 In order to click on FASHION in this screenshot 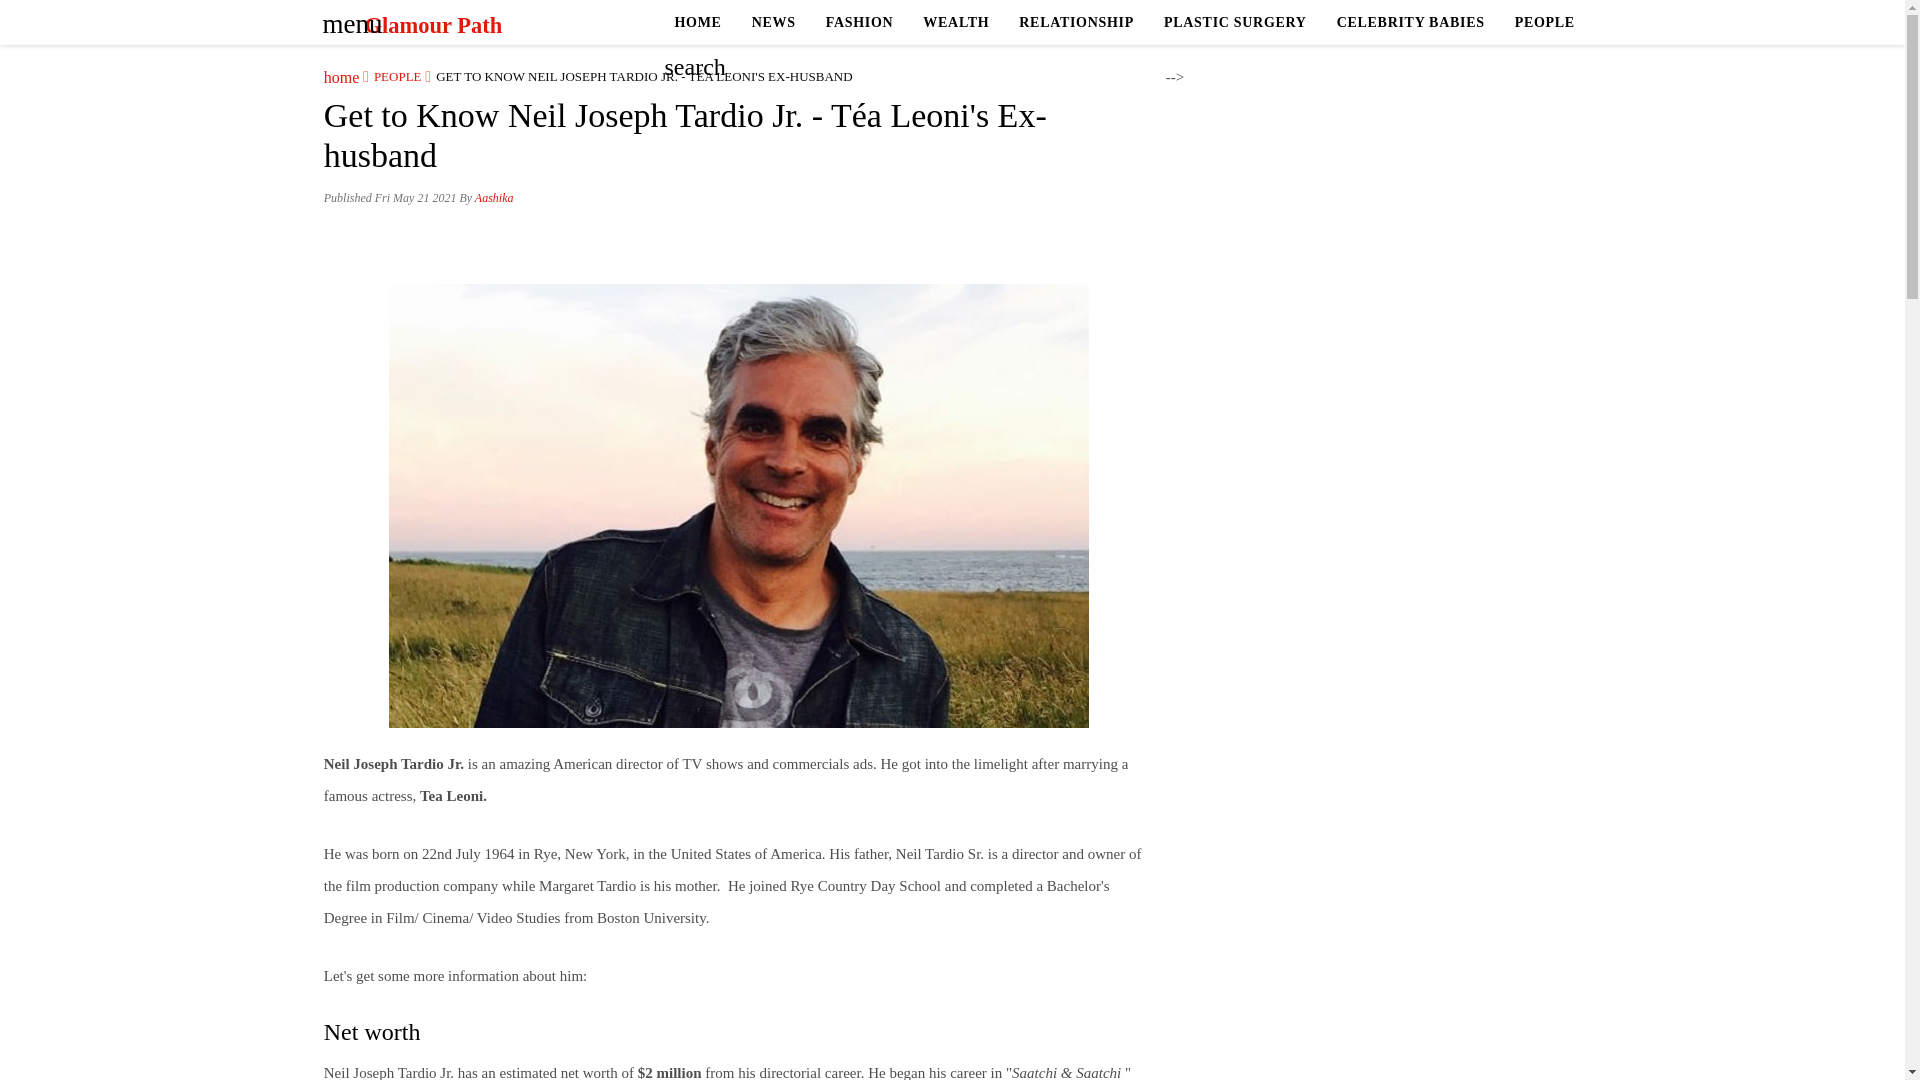, I will do `click(859, 22)`.